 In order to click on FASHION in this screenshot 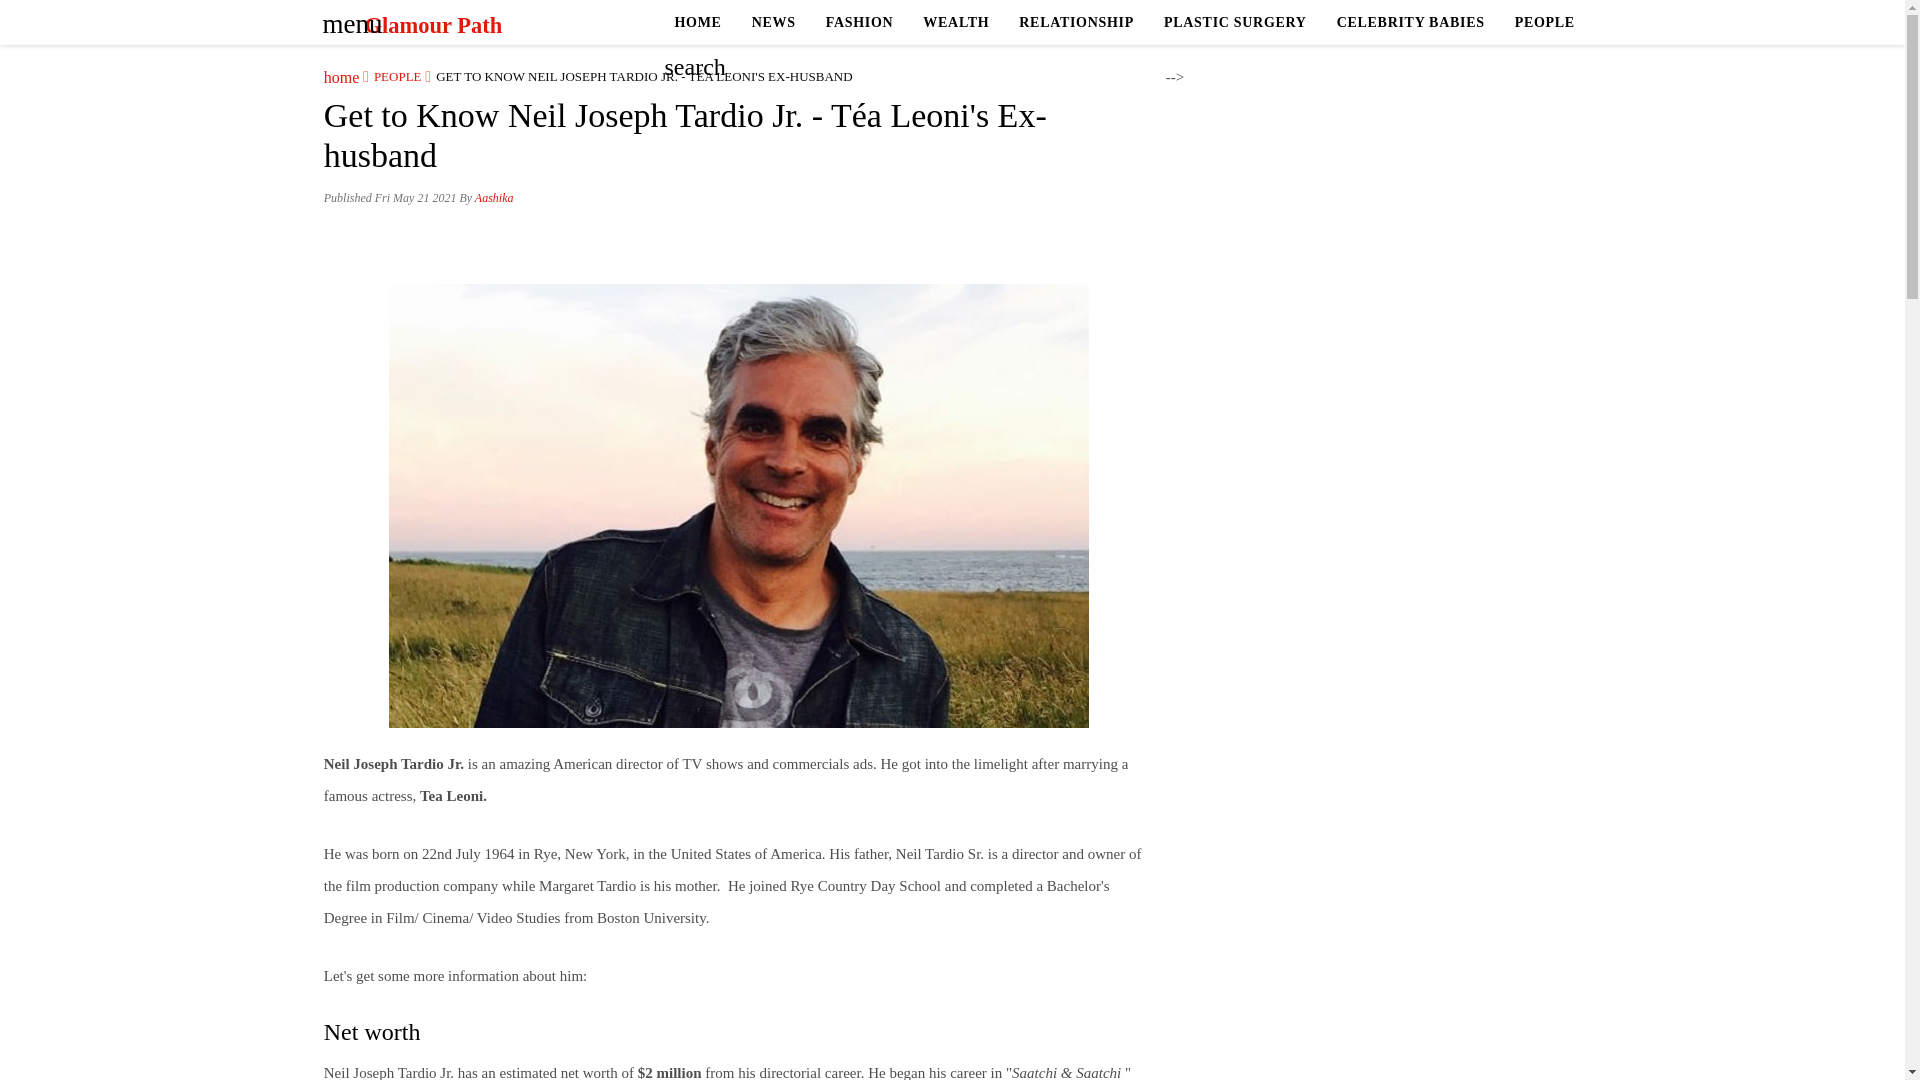, I will do `click(859, 22)`.